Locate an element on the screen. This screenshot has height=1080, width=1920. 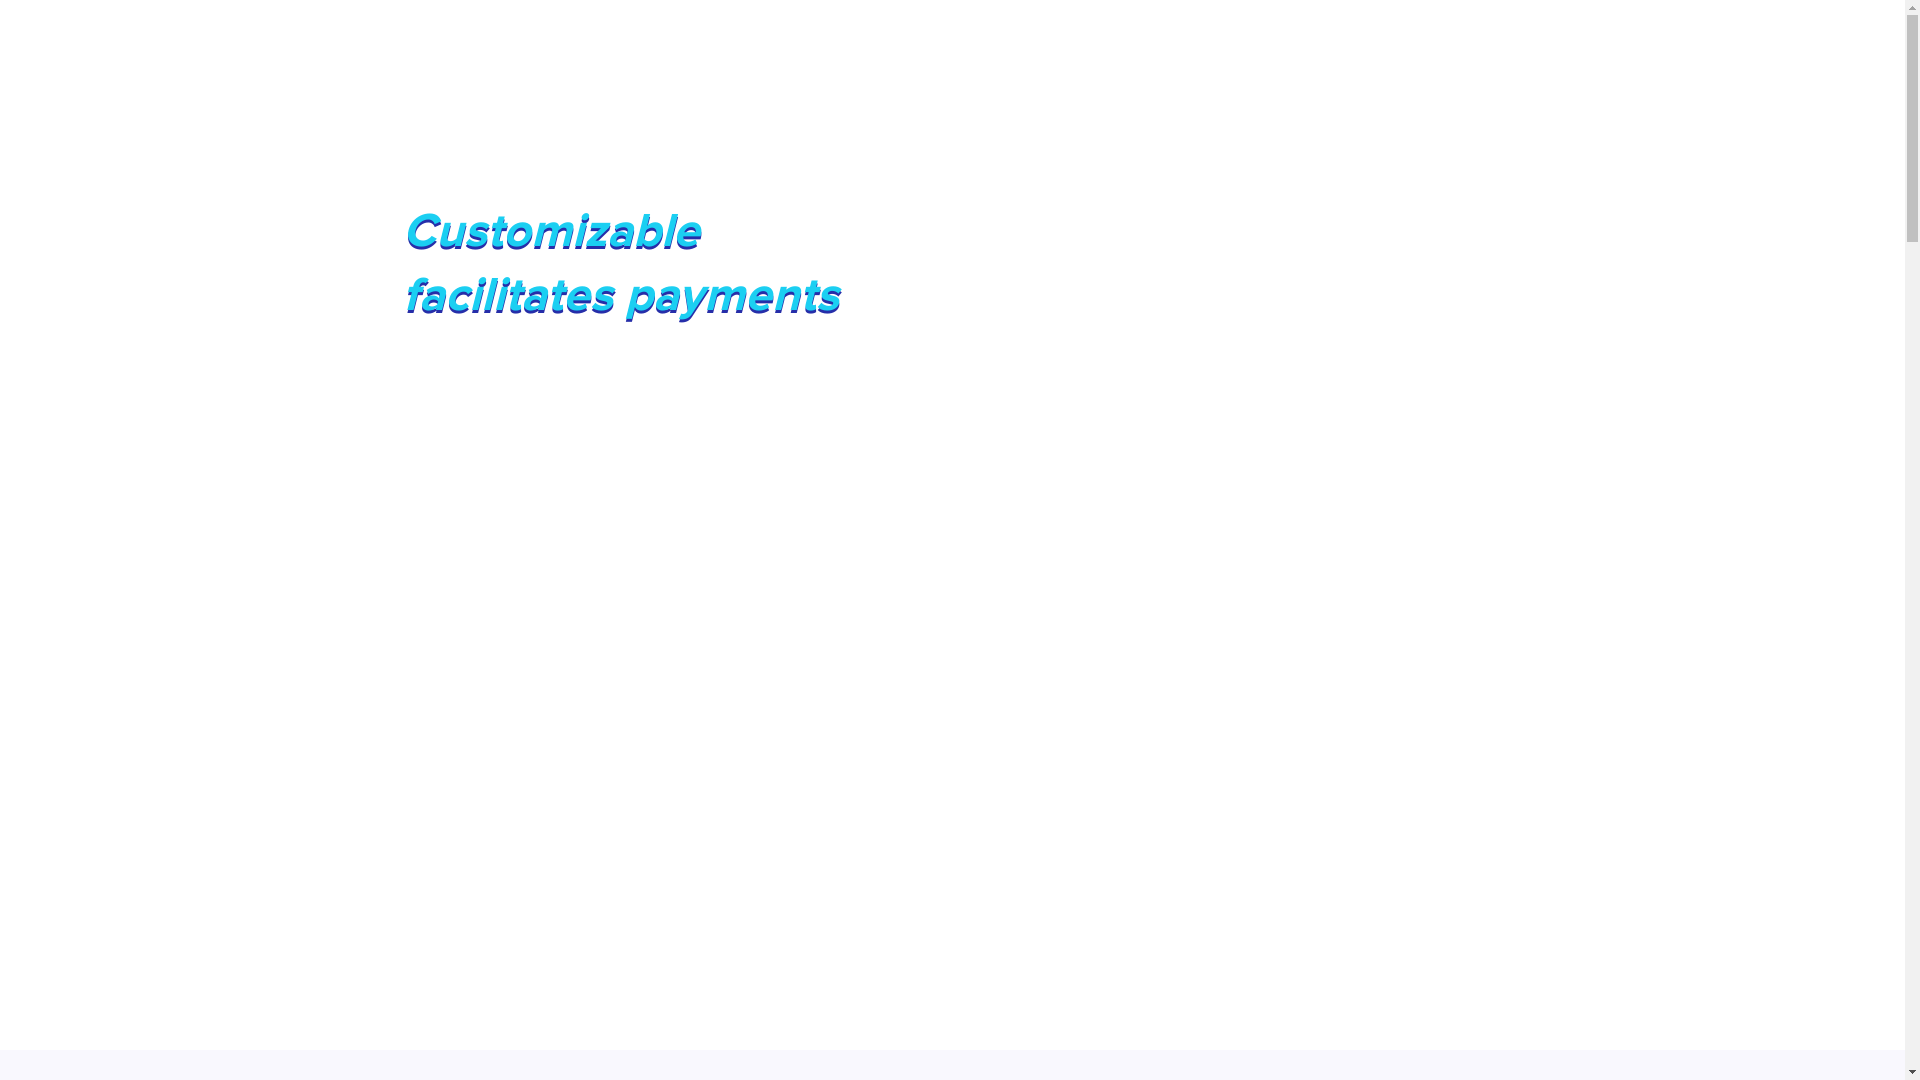
Contact is located at coordinates (1382, 40).